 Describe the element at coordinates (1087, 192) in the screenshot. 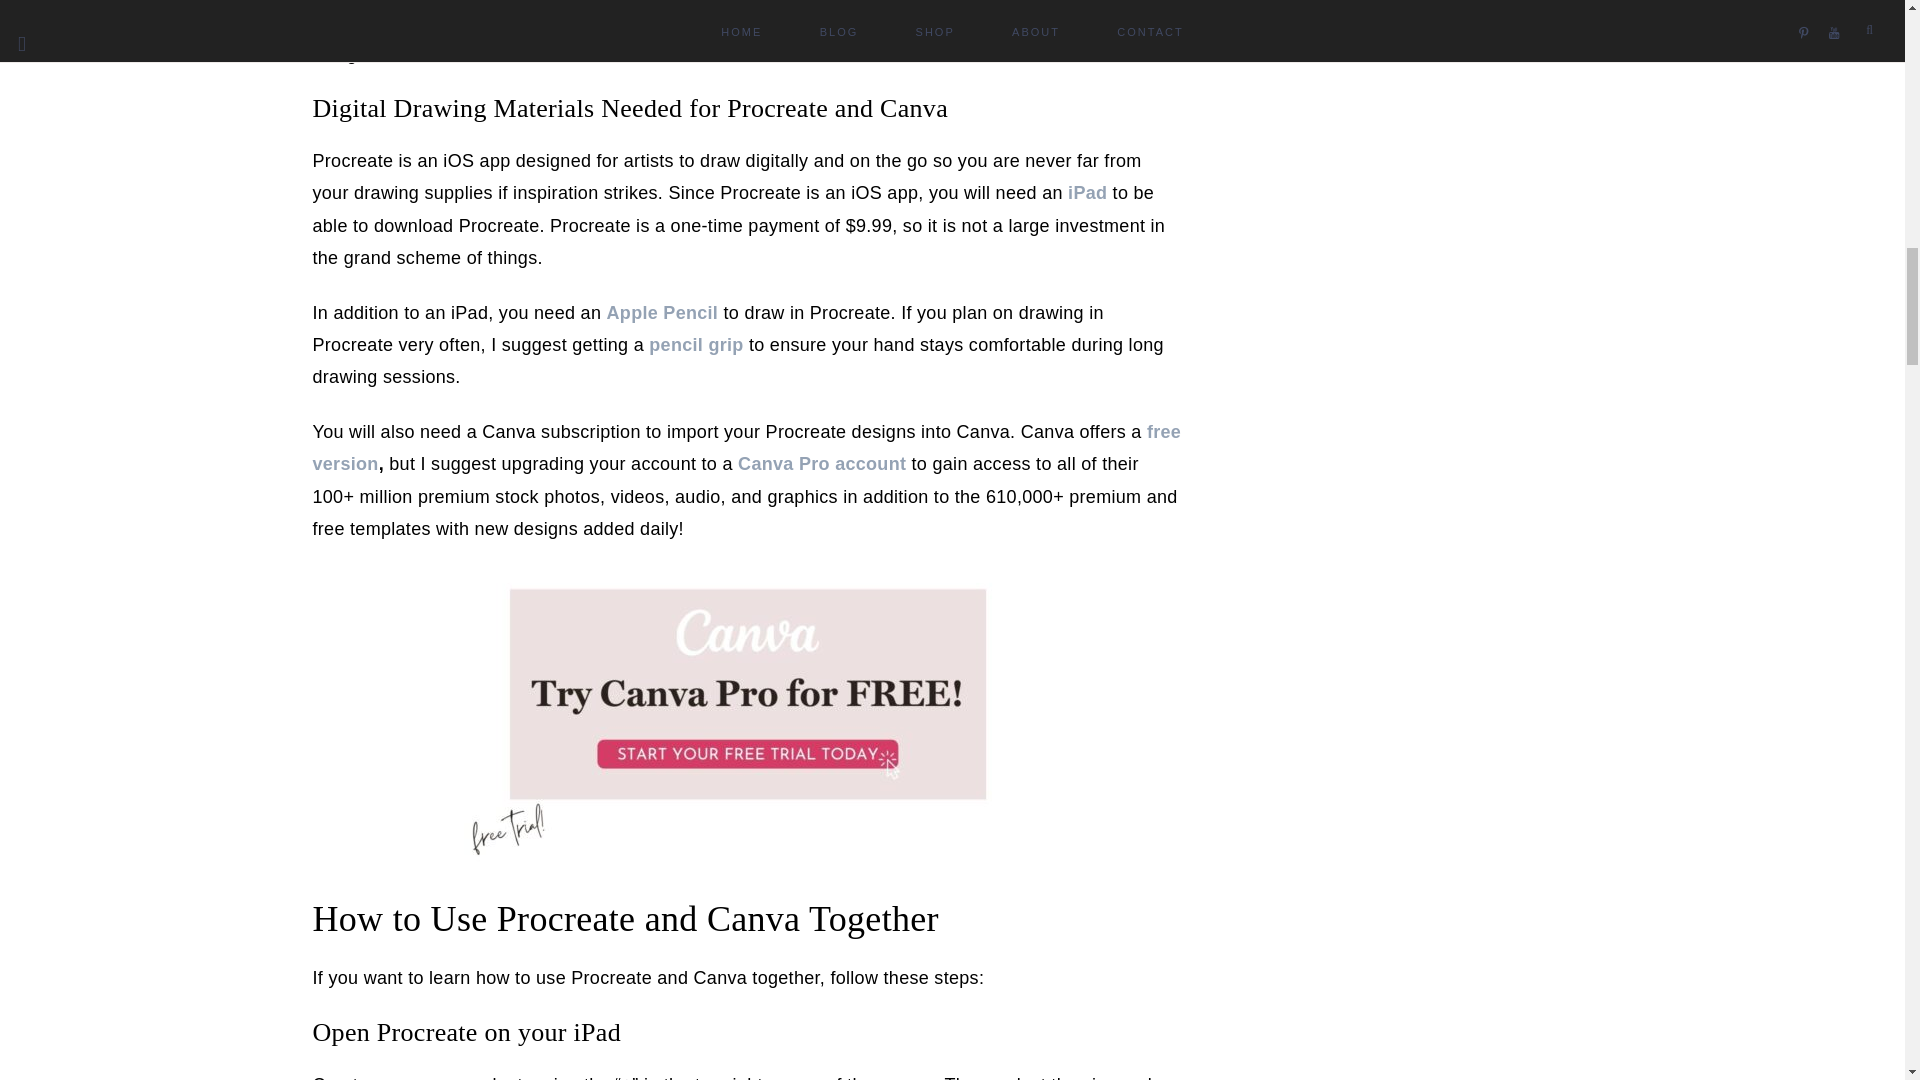

I see `iPad` at that location.